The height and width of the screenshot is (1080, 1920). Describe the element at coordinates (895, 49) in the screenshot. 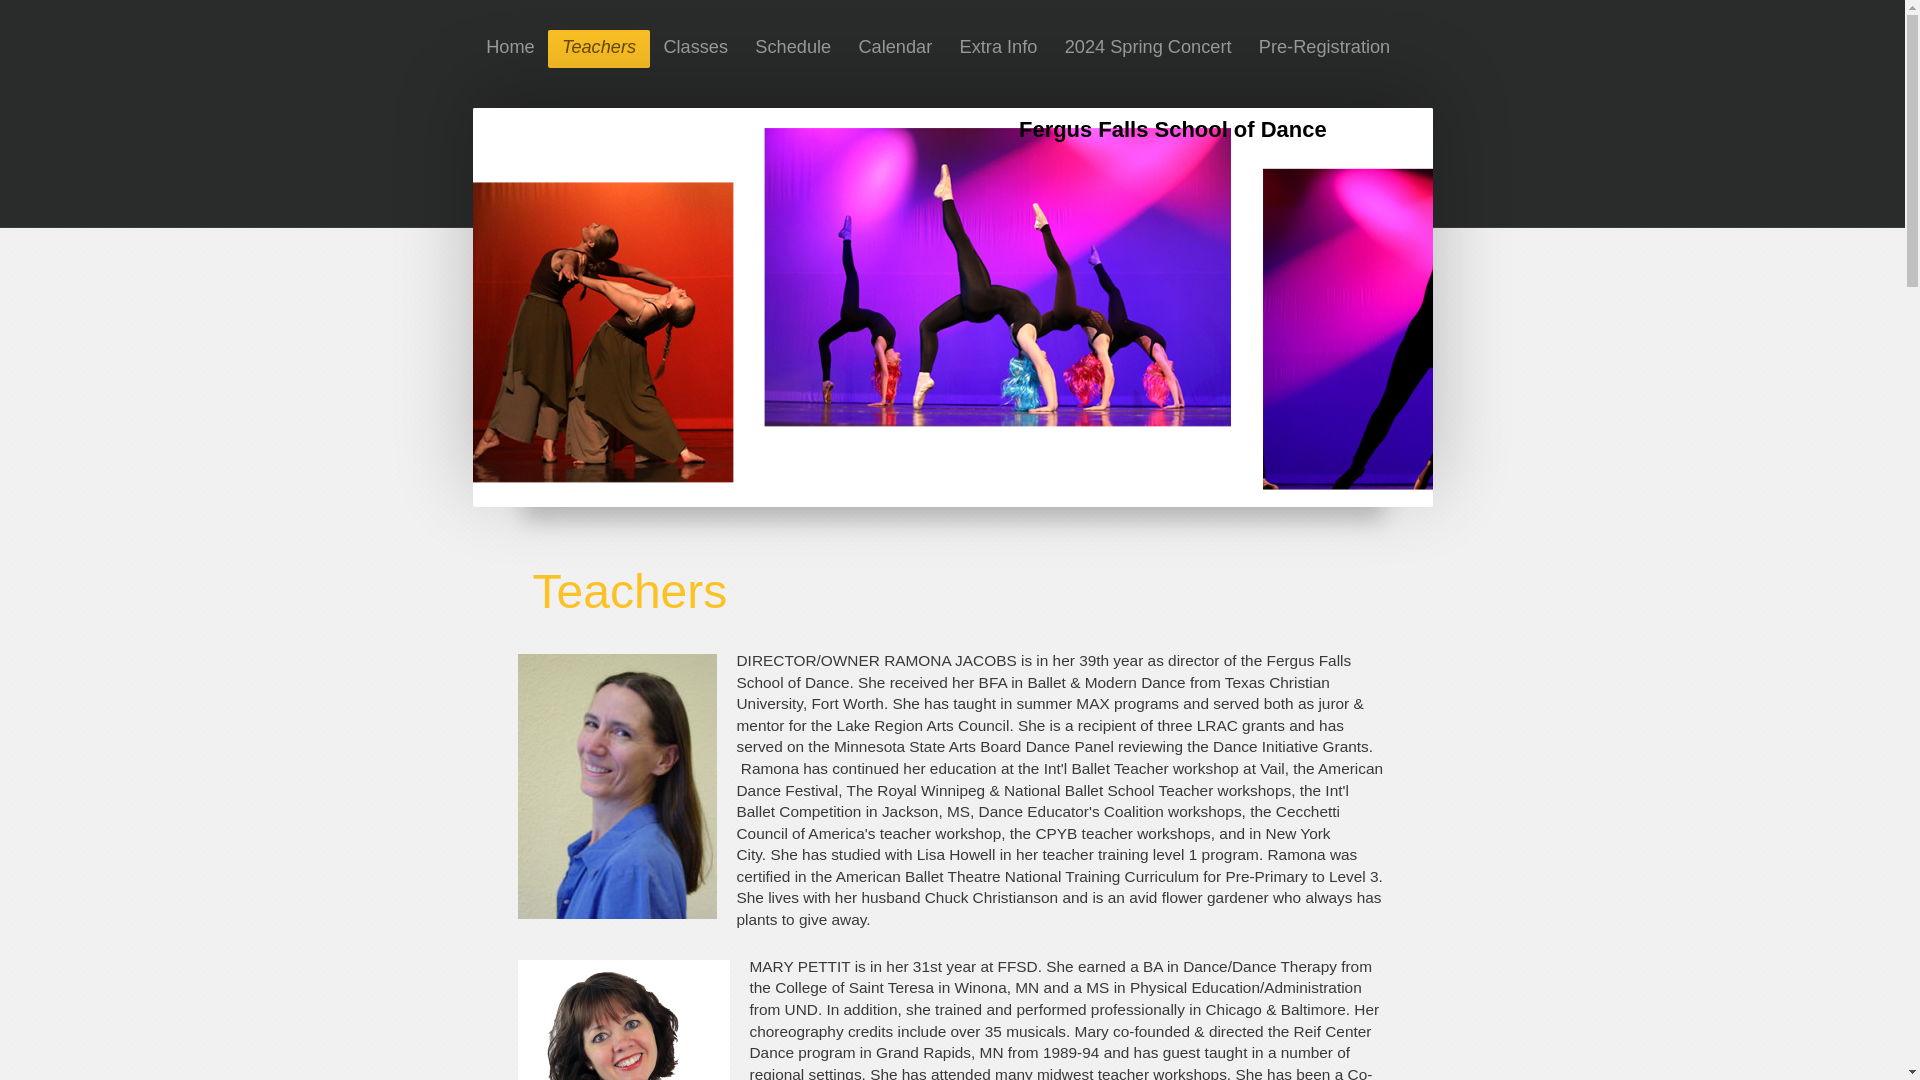

I see `Calendar` at that location.